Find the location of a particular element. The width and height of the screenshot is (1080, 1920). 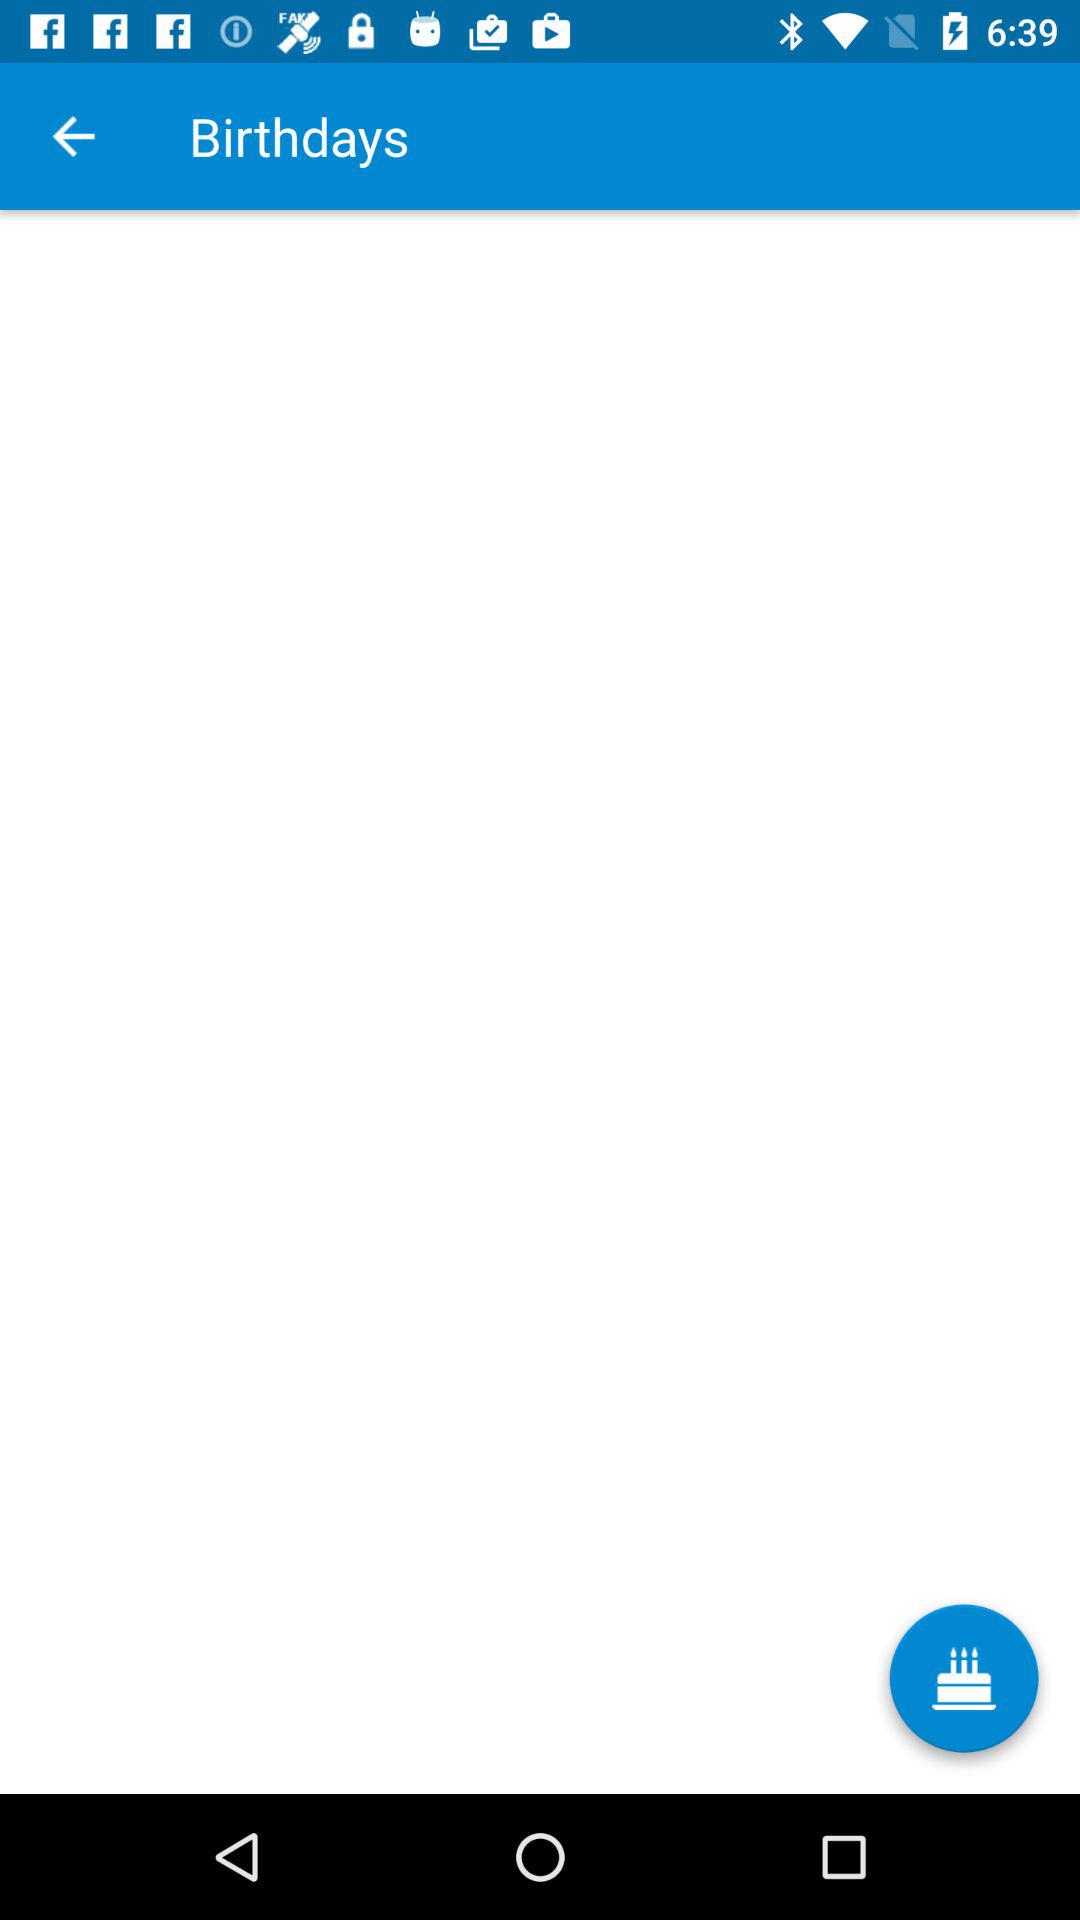

select icon next to the birthdays is located at coordinates (73, 136).